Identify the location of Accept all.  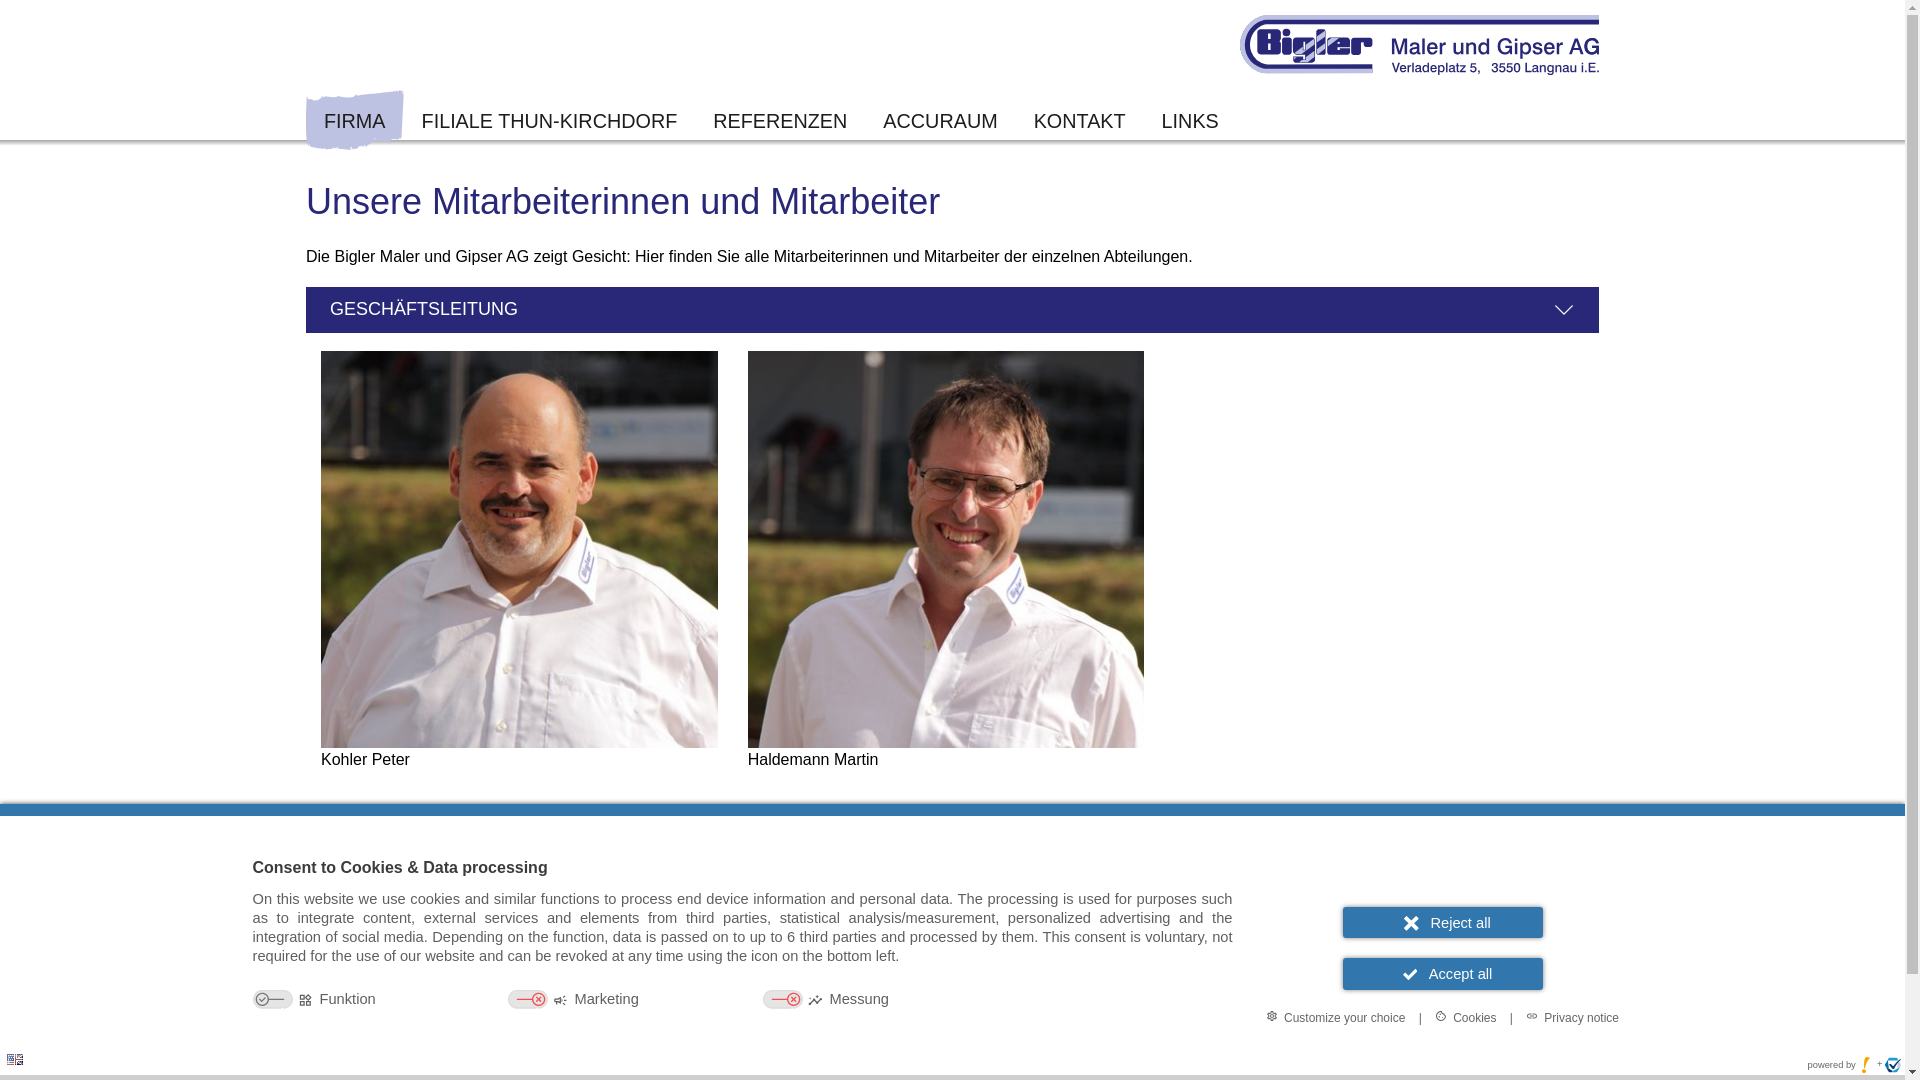
(1442, 974).